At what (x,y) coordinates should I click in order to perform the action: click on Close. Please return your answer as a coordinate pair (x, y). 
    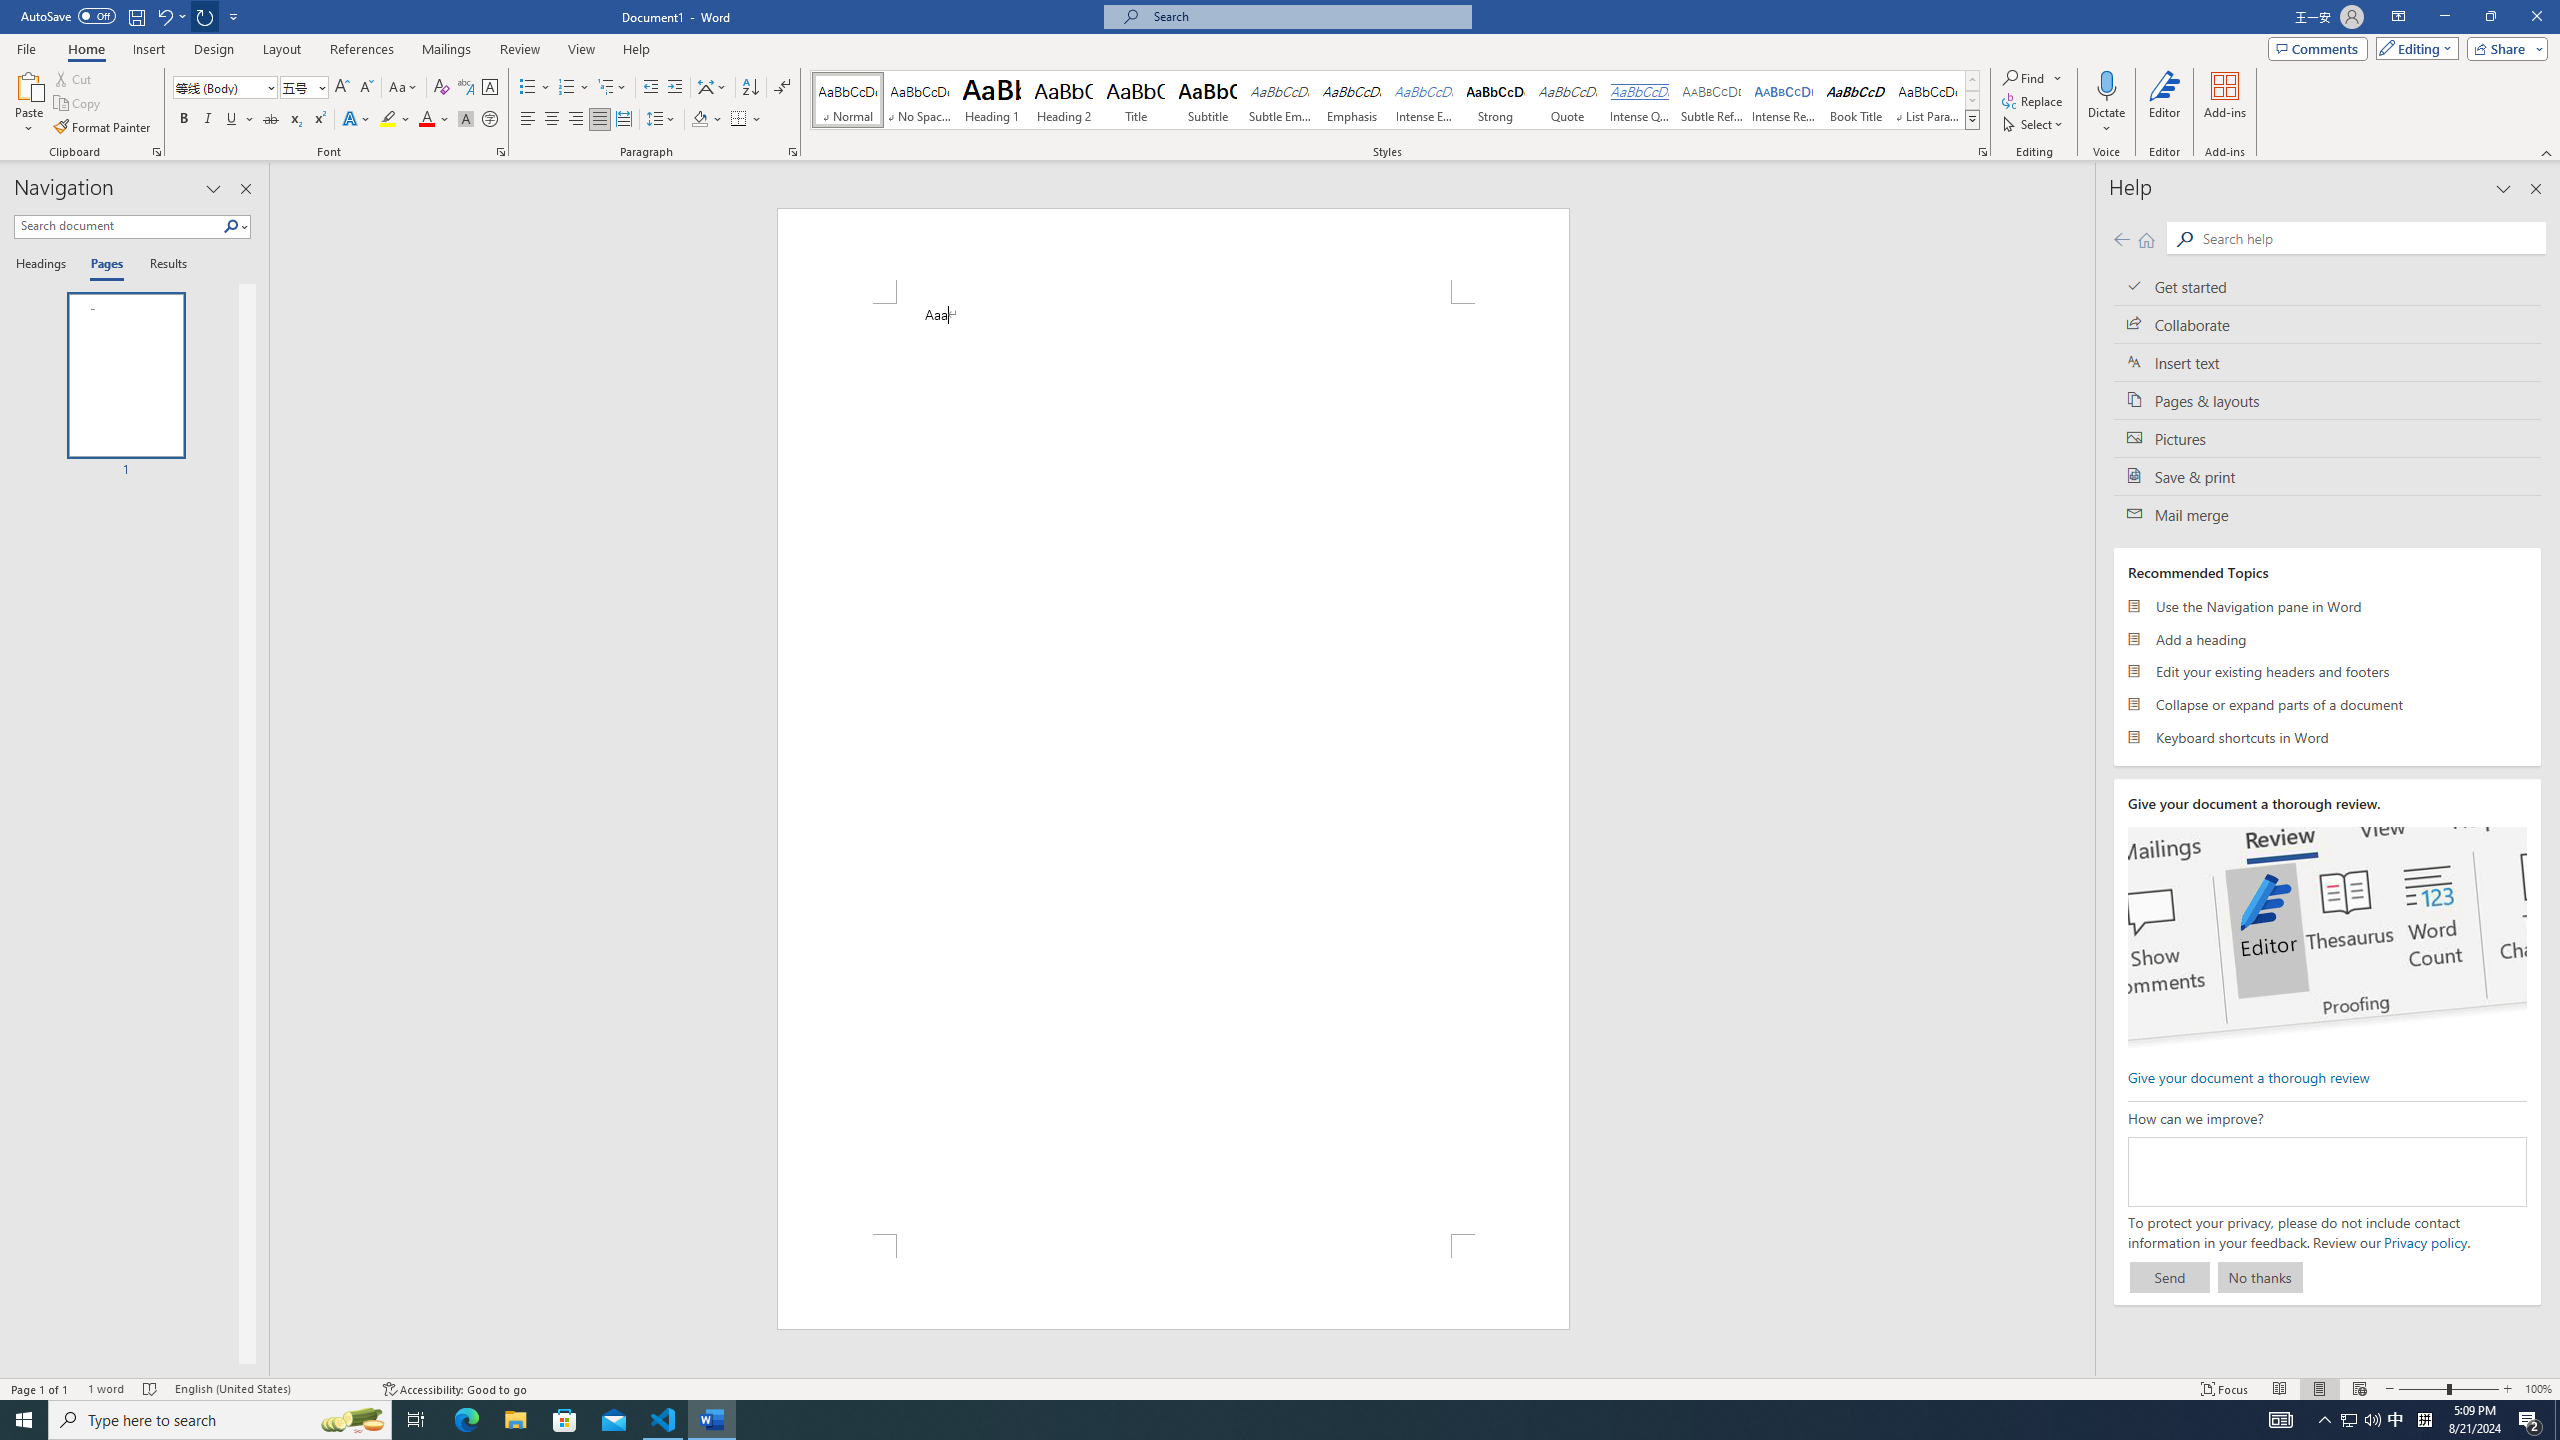
    Looking at the image, I should click on (2536, 17).